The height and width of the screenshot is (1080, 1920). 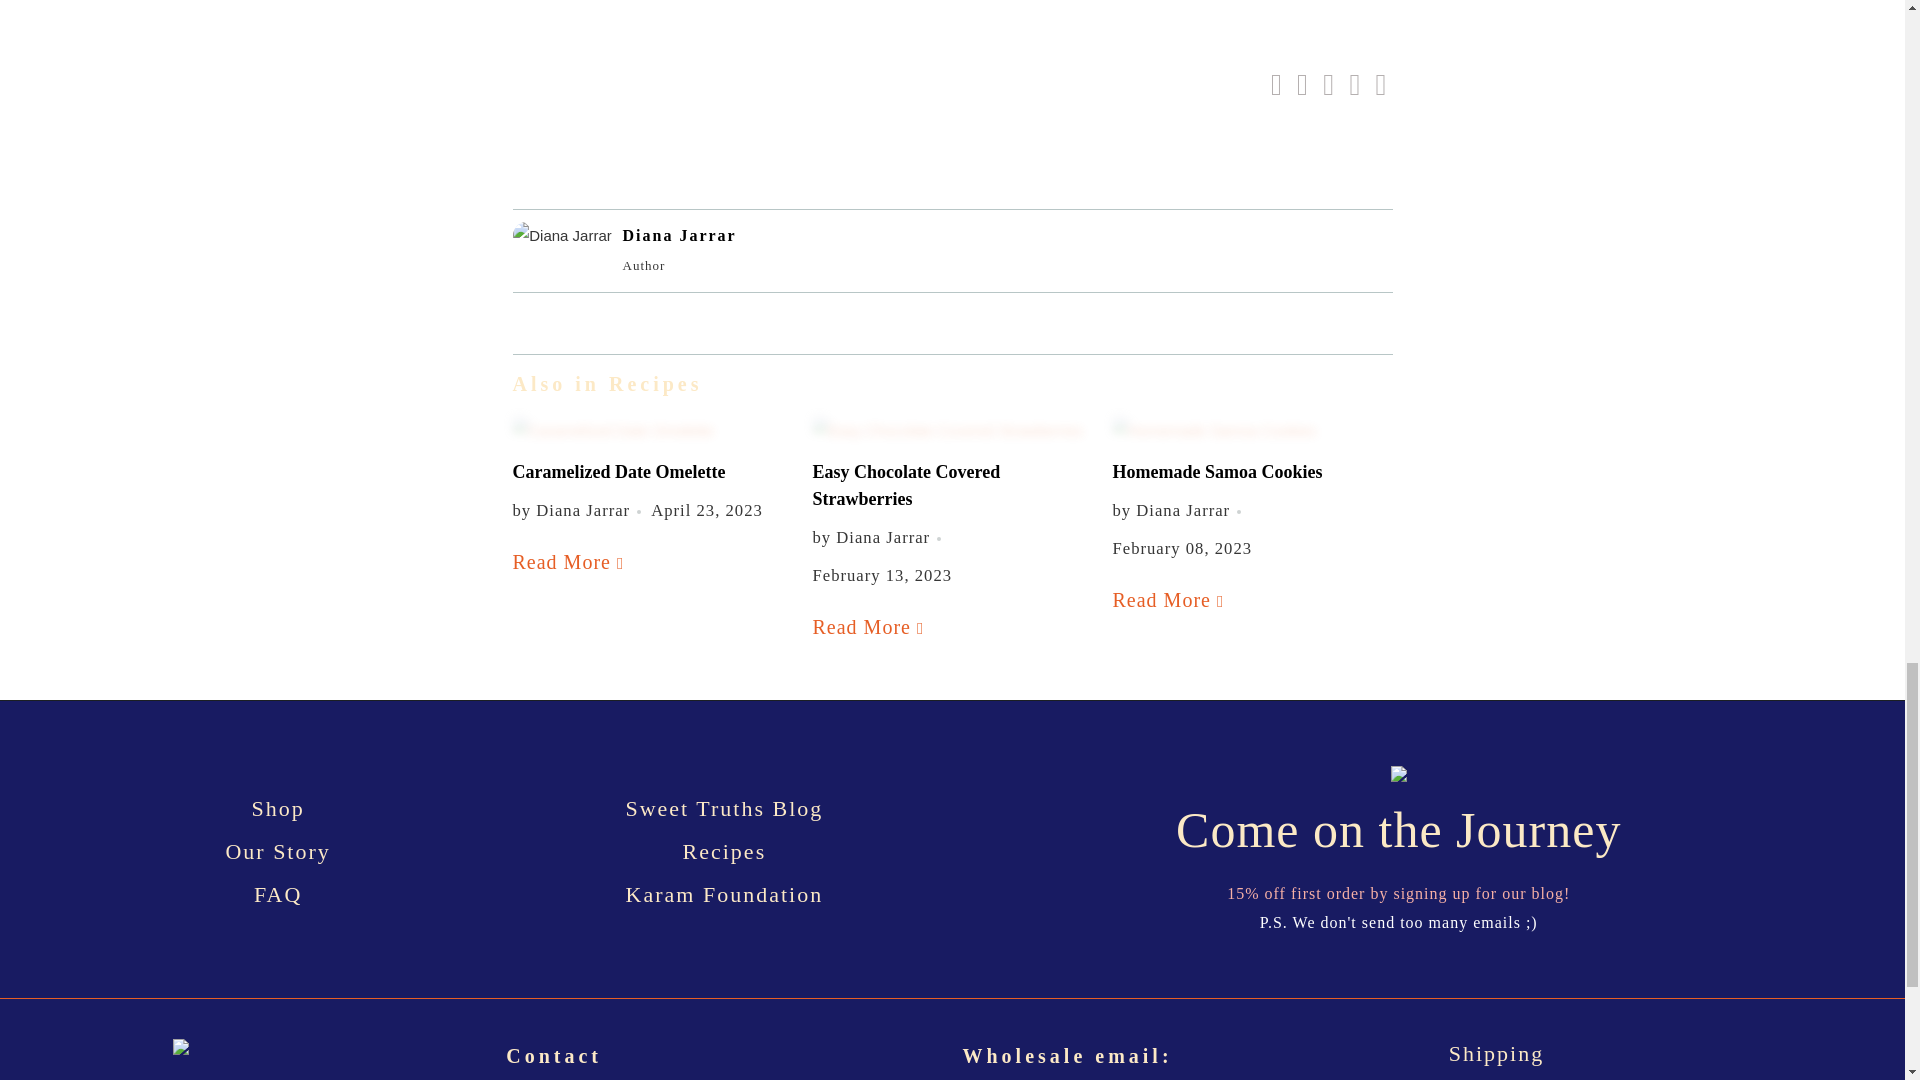 I want to click on Homemade Samoa Cookies, so click(x=1252, y=430).